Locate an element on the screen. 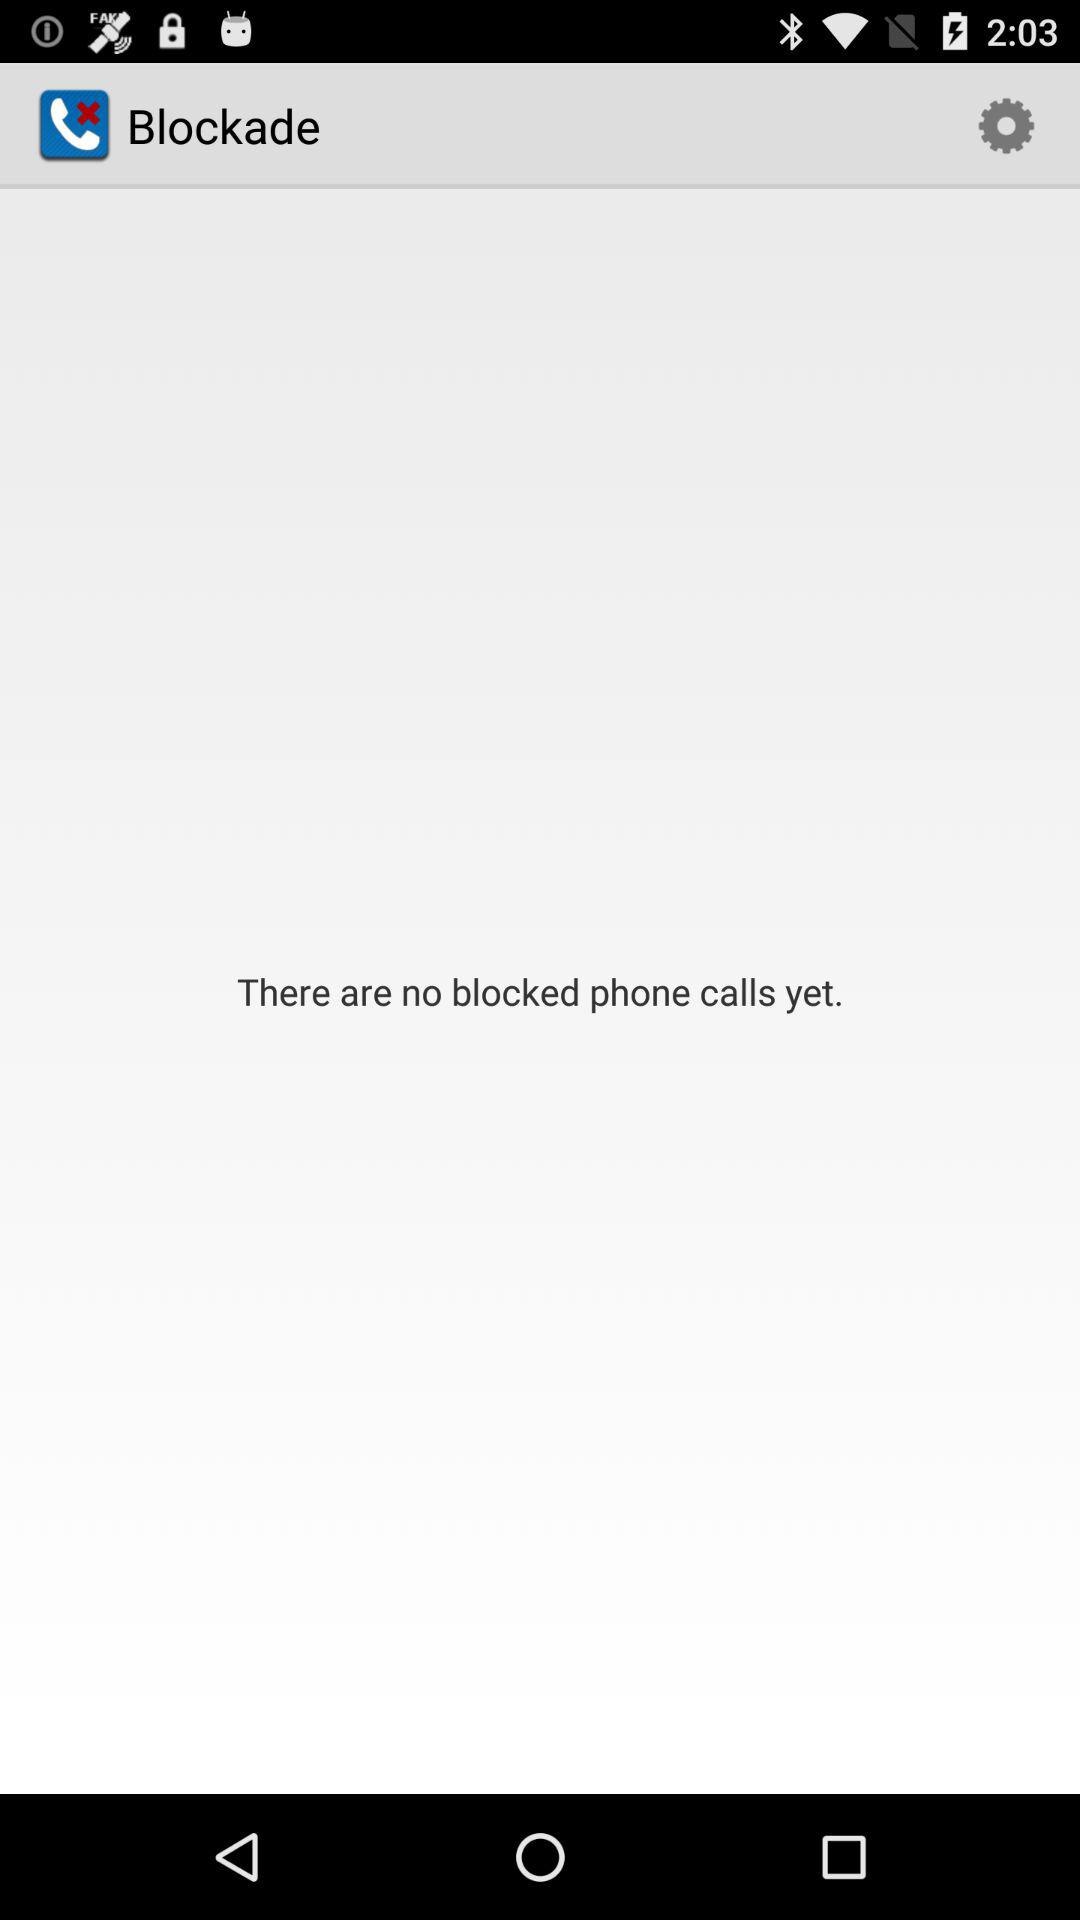  tap the item to the right of the blockade icon is located at coordinates (1006, 126).